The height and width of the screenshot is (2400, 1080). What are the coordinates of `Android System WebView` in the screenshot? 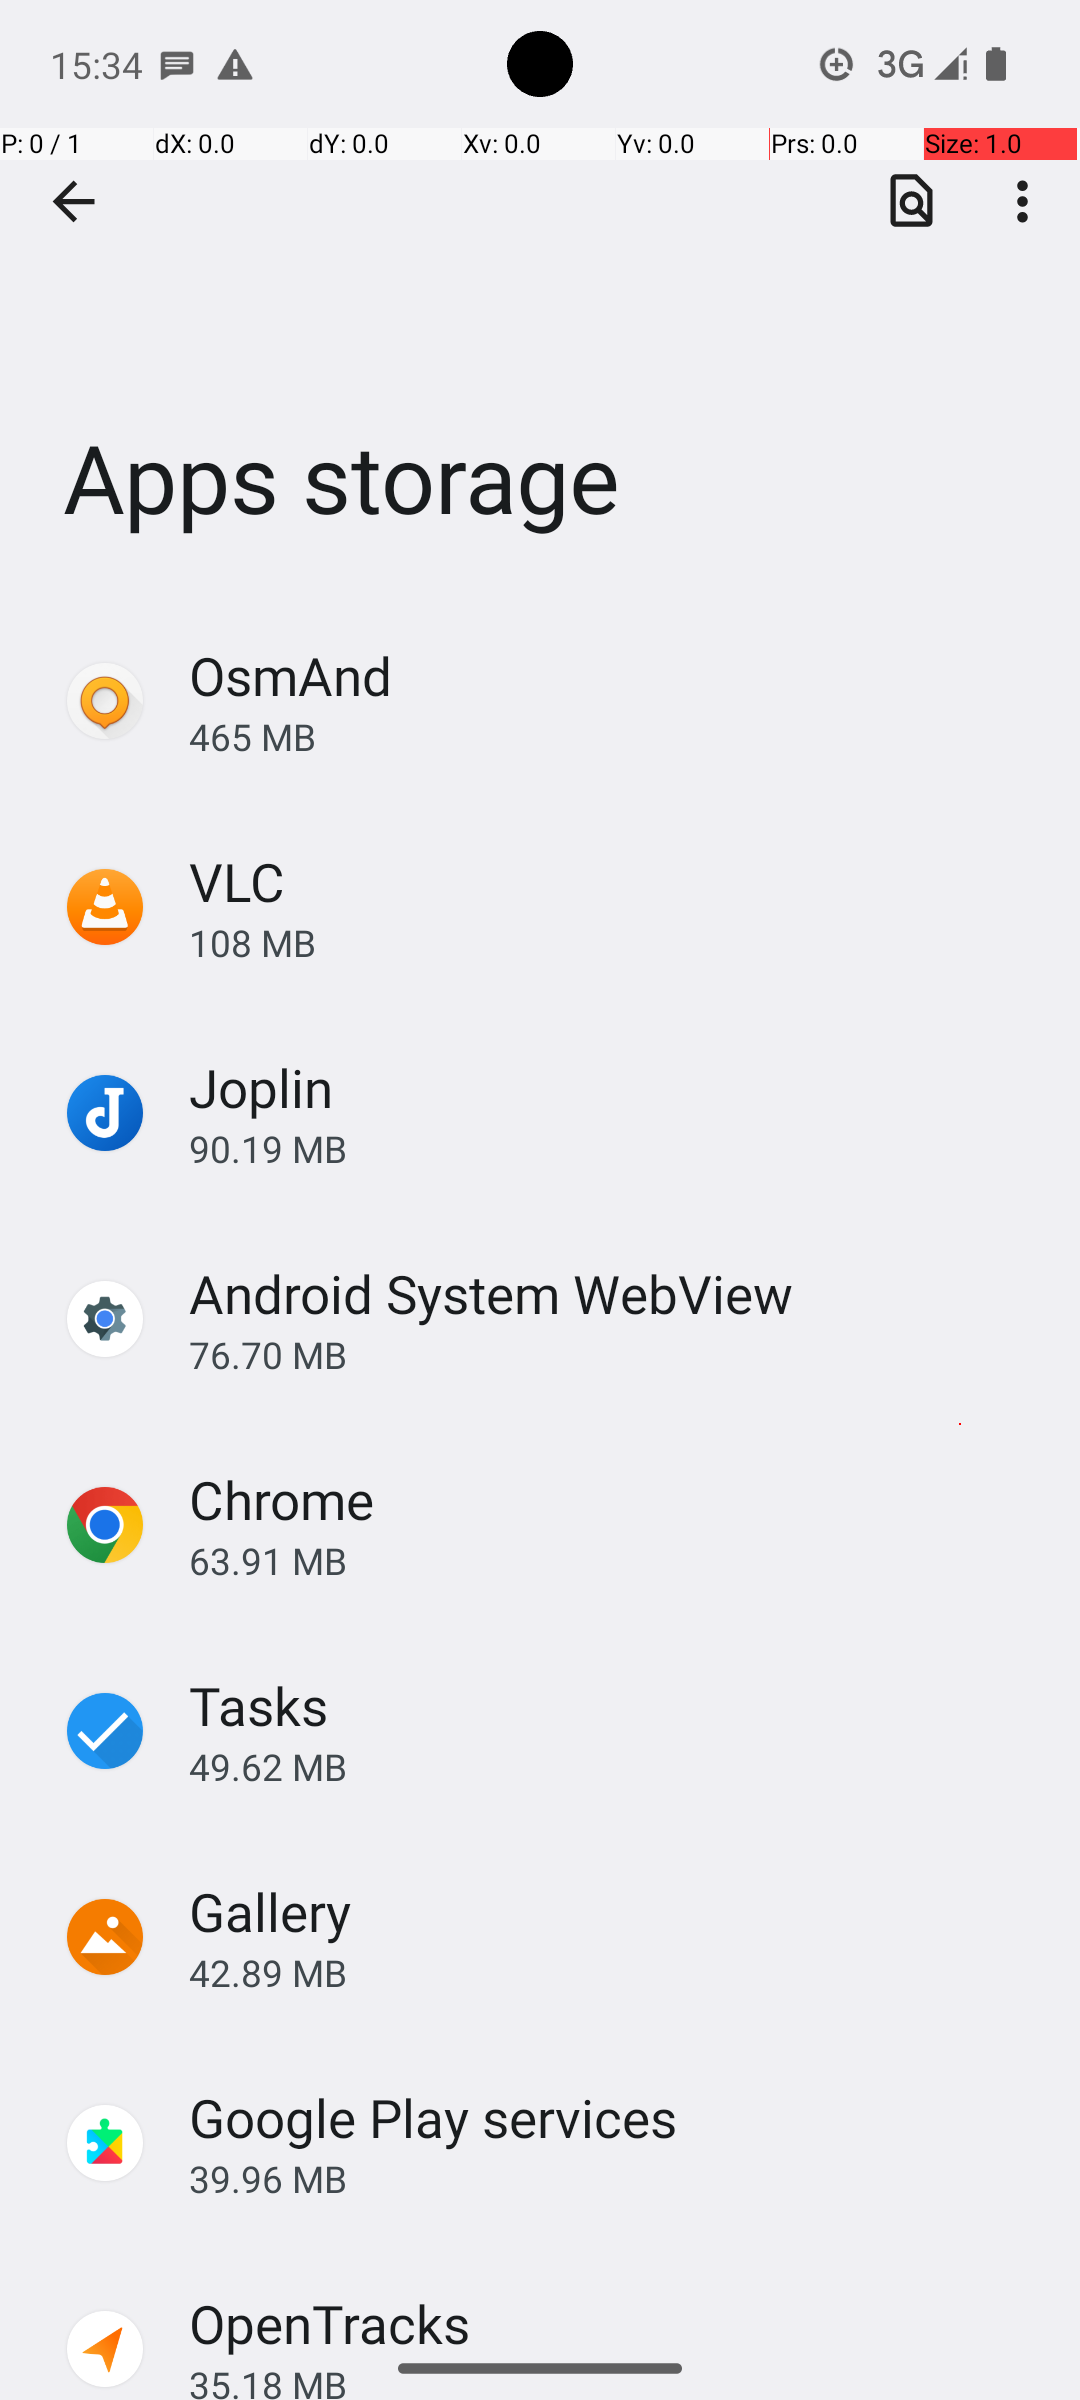 It's located at (491, 1294).